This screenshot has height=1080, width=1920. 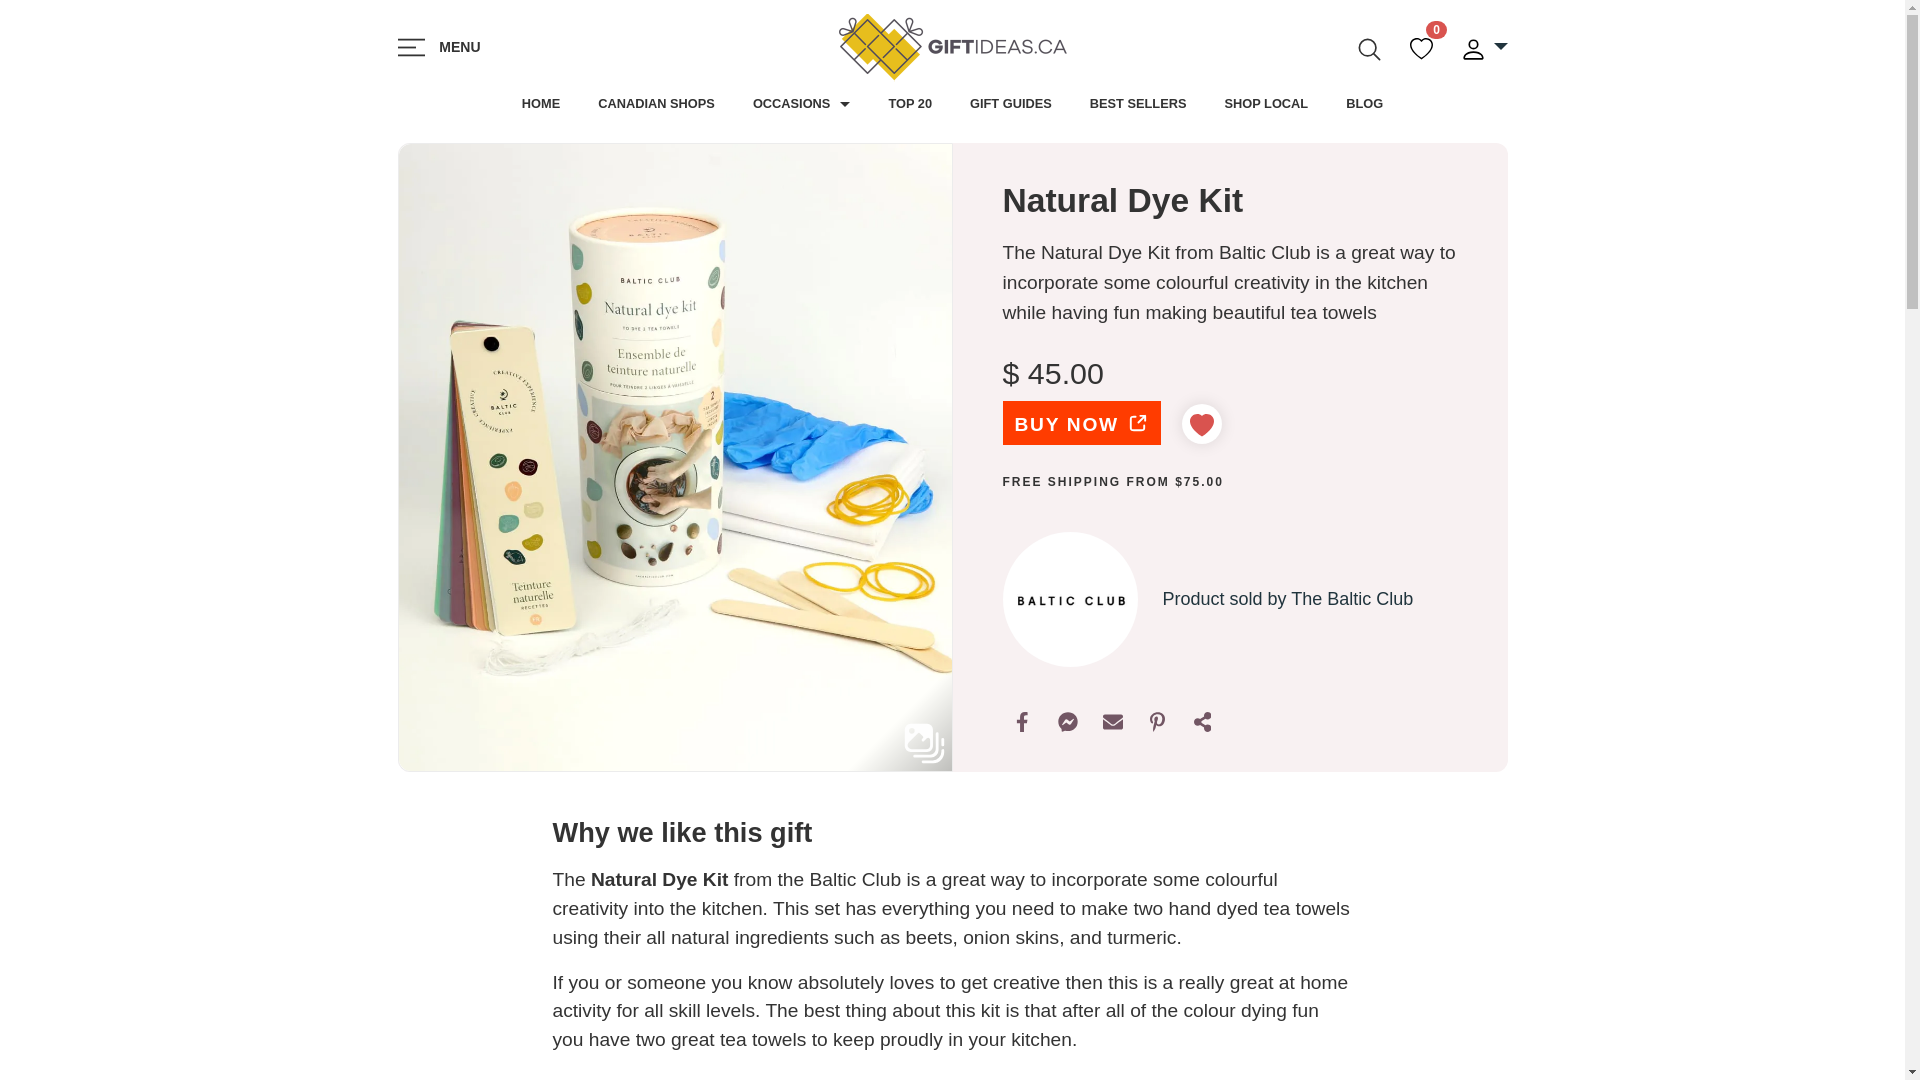 I want to click on SHOP LOCAL, so click(x=1266, y=104).